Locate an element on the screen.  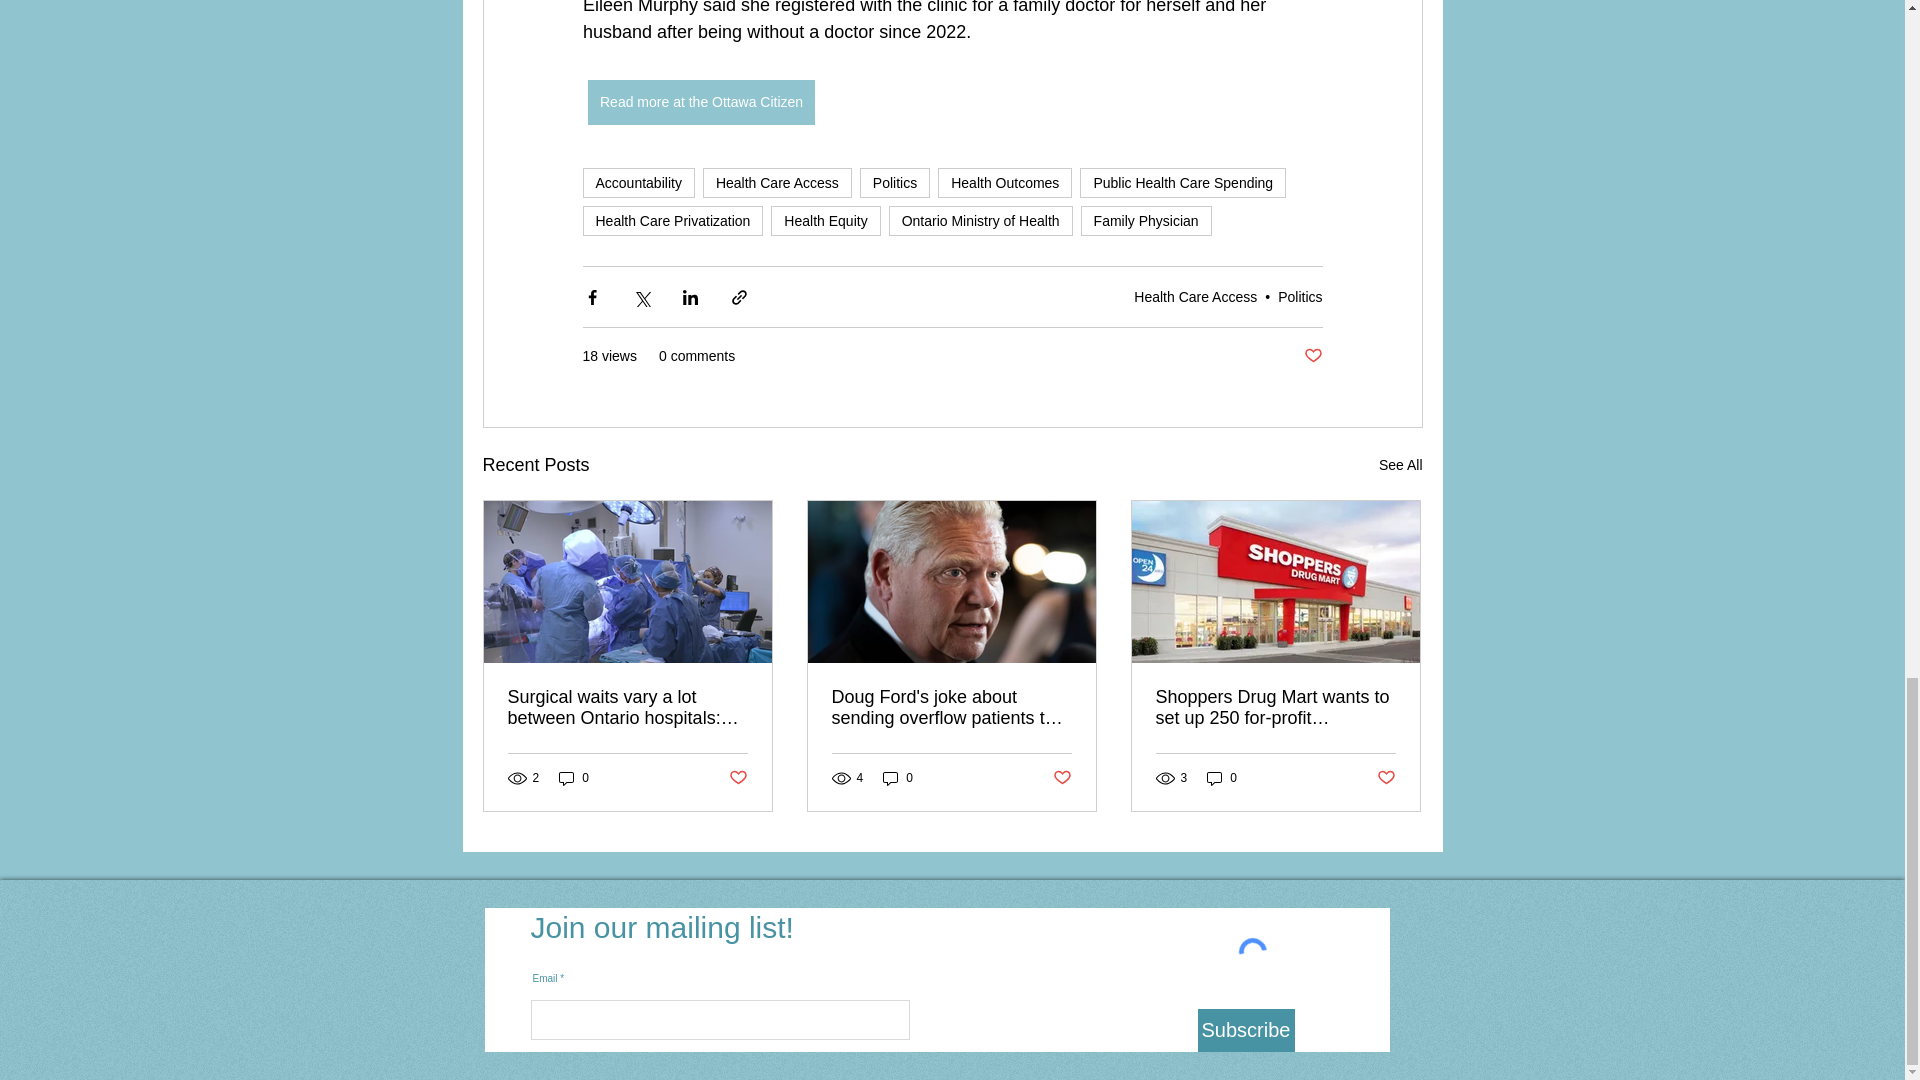
Health Care Access is located at coordinates (777, 182).